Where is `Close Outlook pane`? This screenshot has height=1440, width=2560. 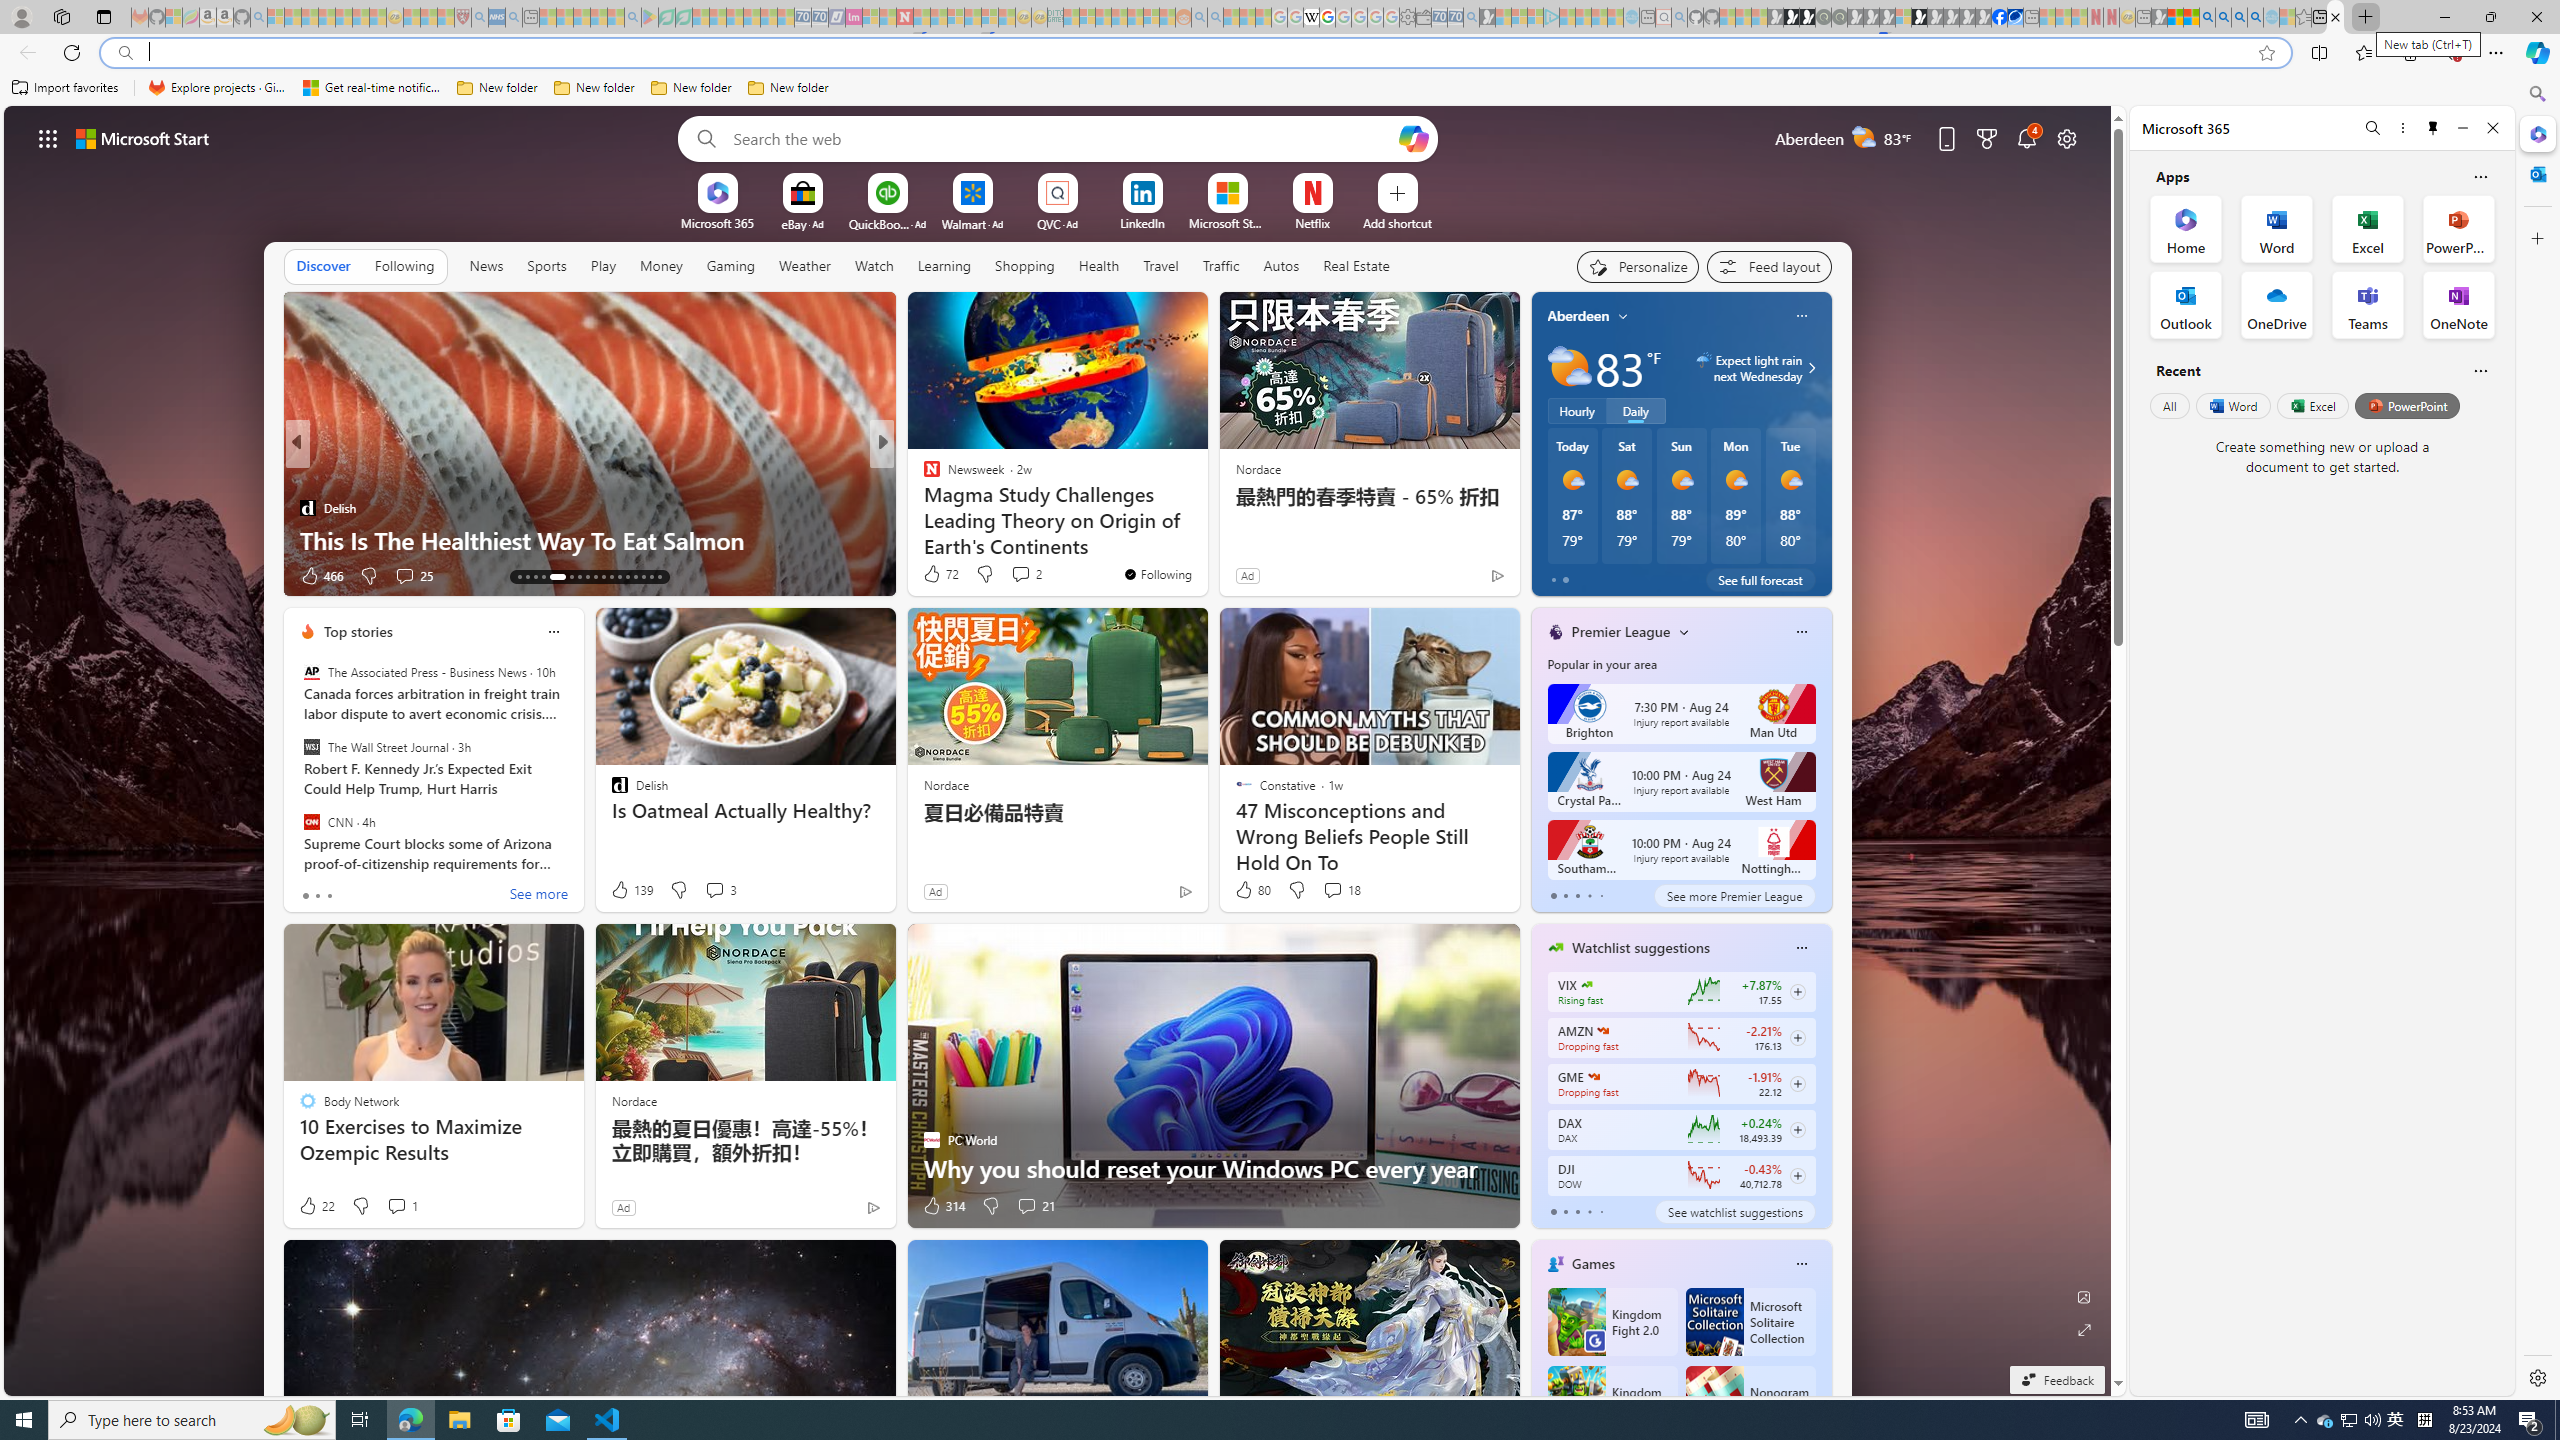 Close Outlook pane is located at coordinates (2536, 173).